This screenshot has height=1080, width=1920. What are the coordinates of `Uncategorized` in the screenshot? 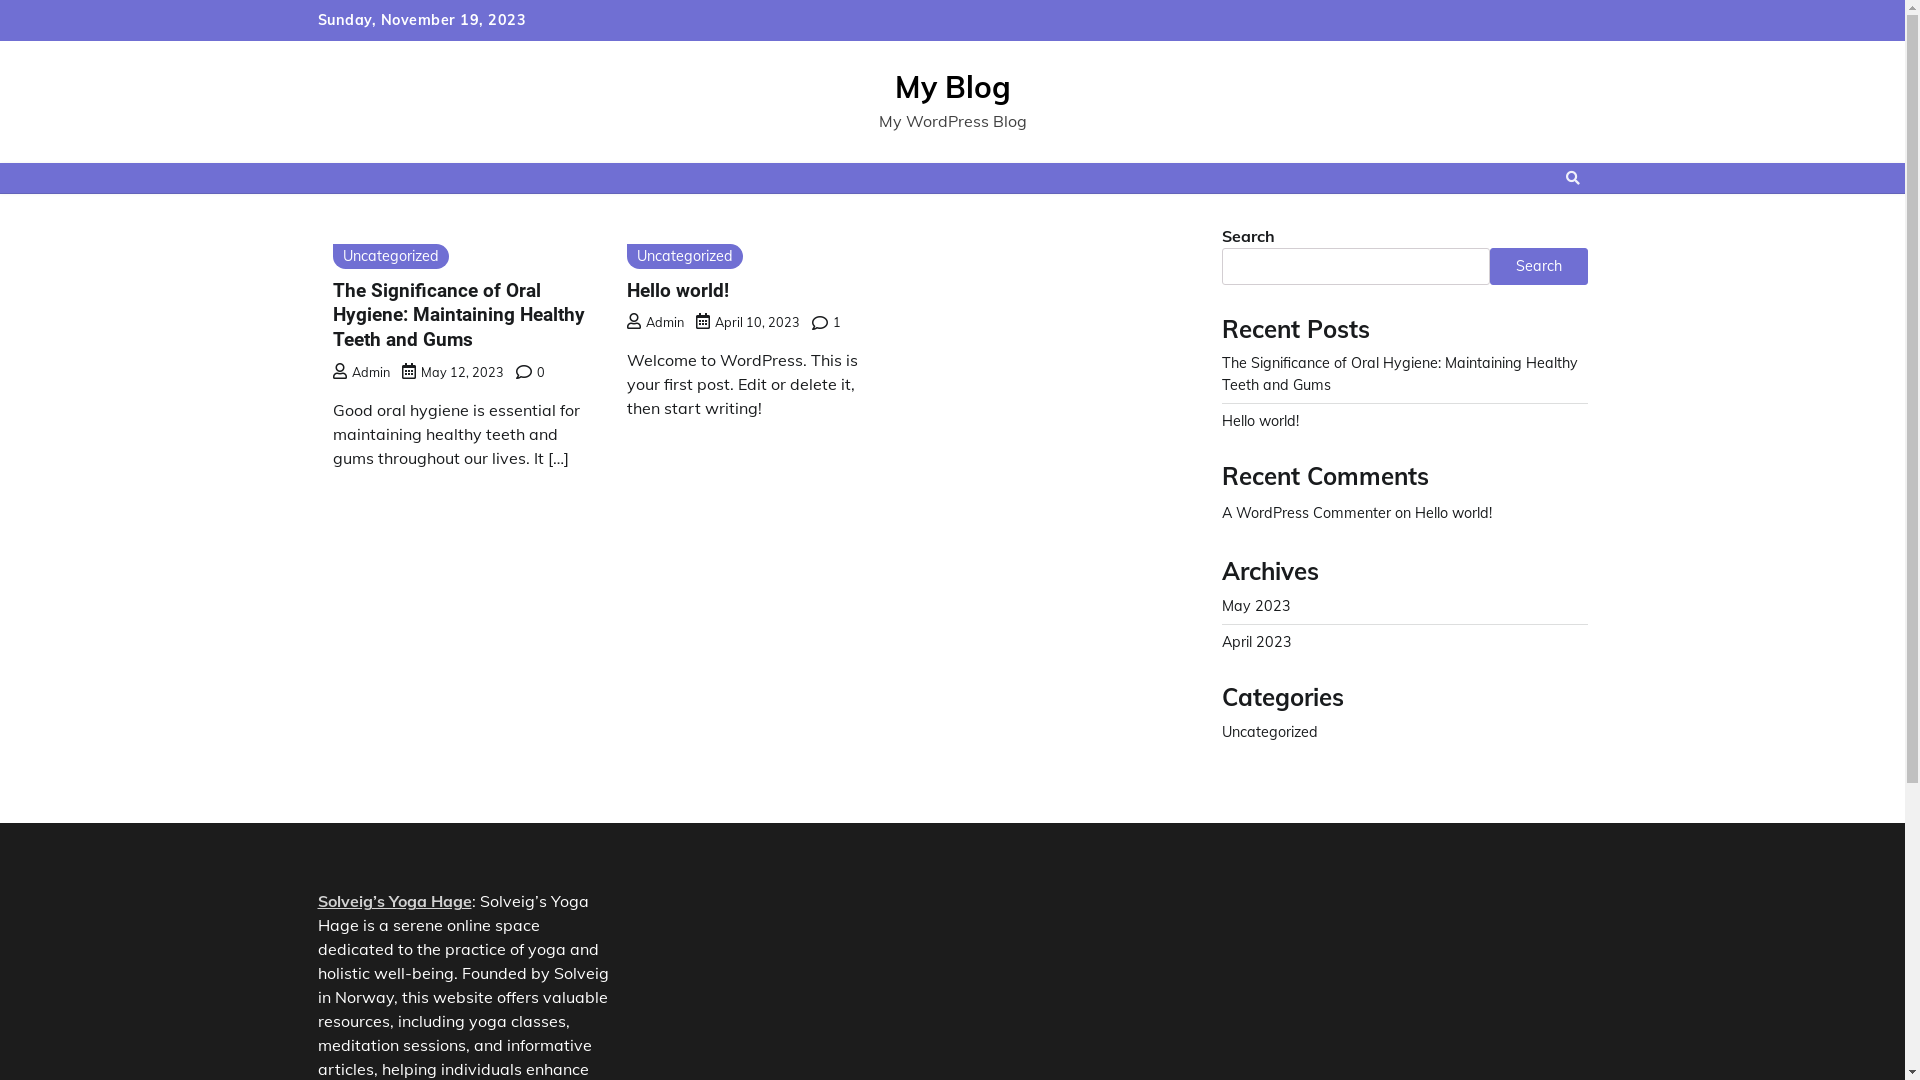 It's located at (390, 256).